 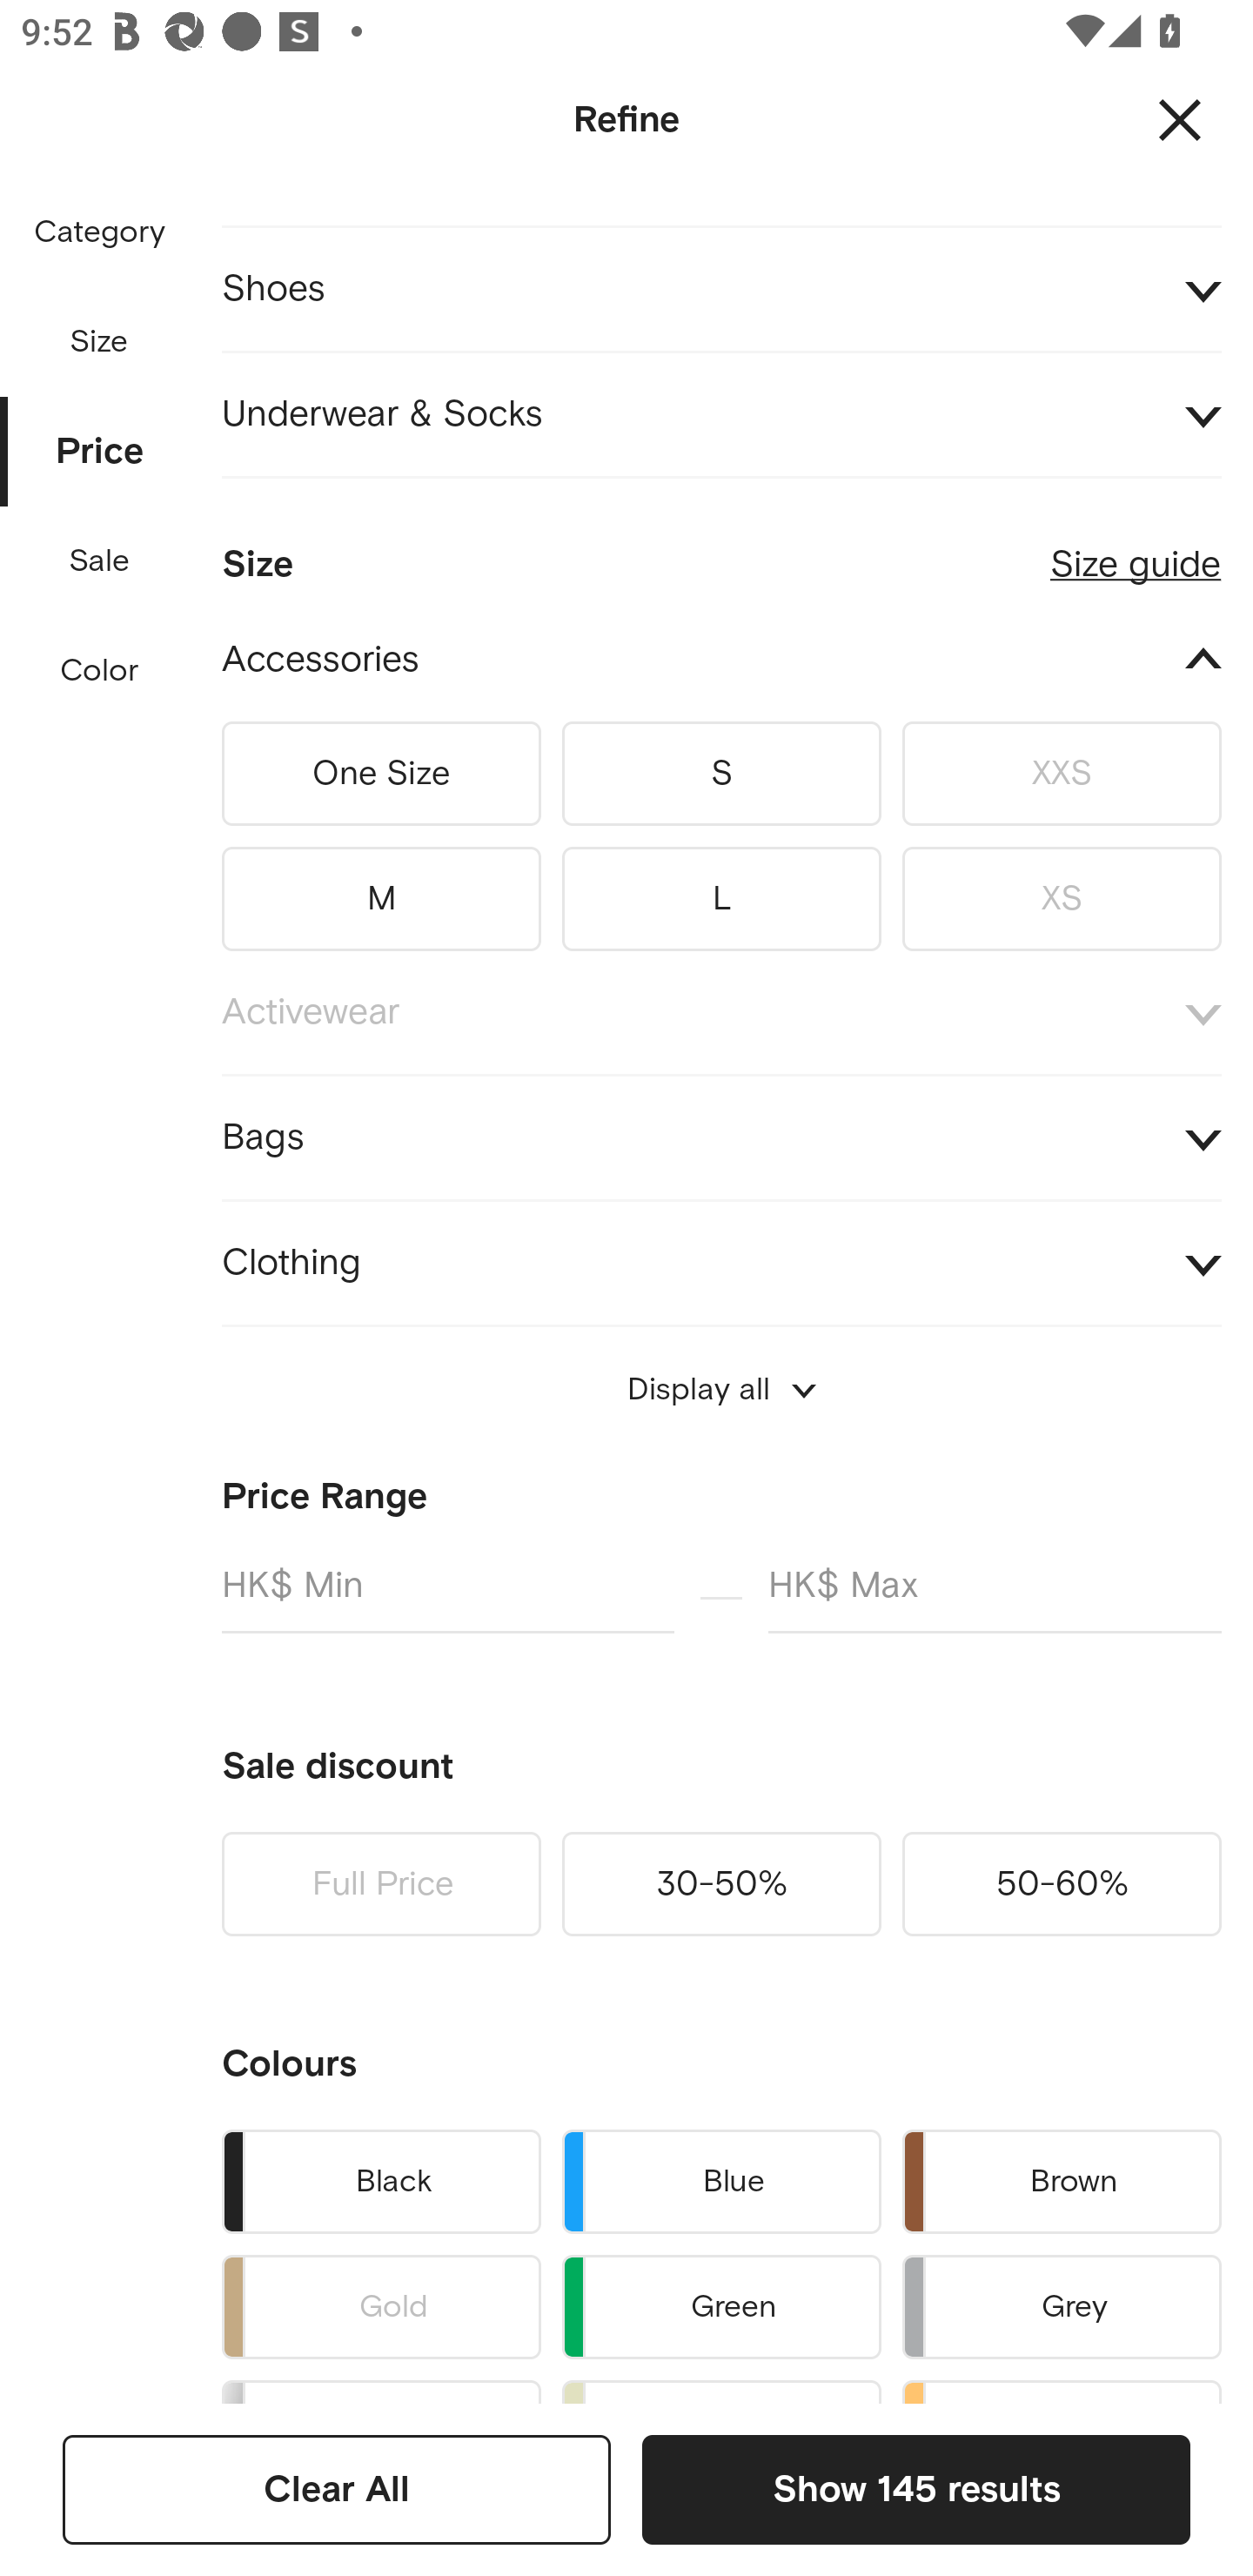 I want to click on Black, so click(x=381, y=2182).